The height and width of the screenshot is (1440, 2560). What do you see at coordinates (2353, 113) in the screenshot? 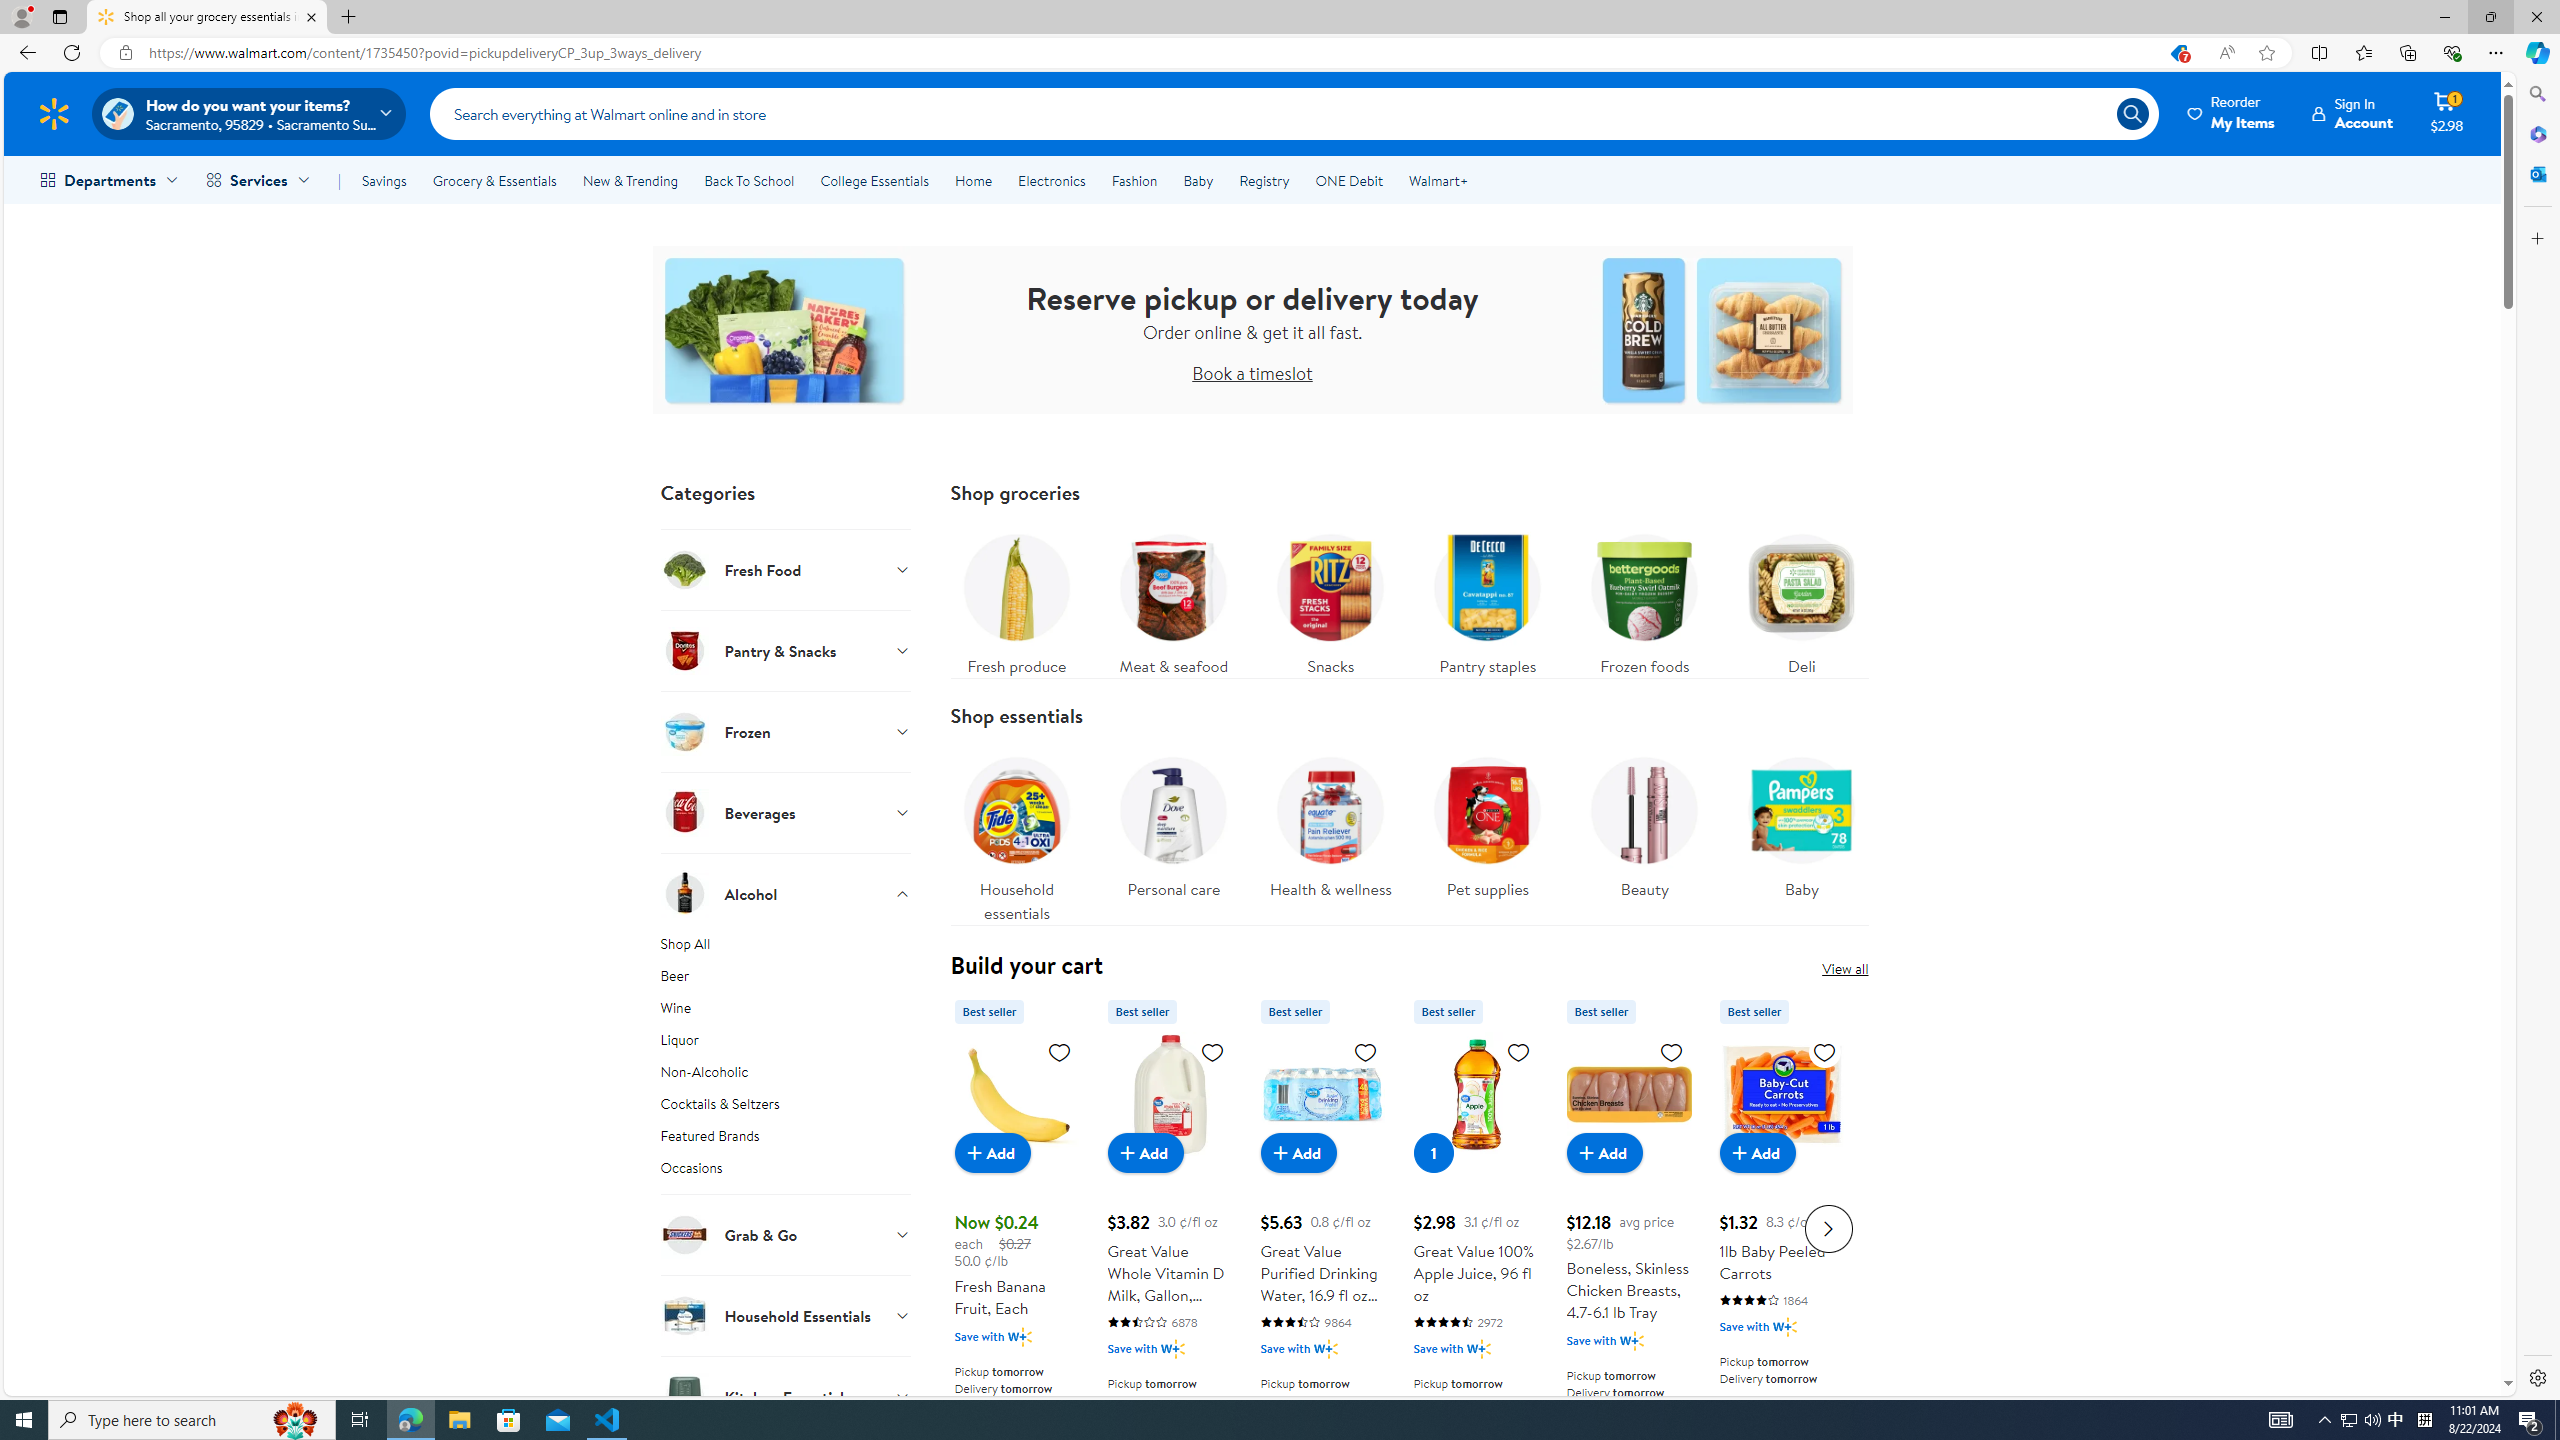
I see `Sign InAccount` at bounding box center [2353, 113].